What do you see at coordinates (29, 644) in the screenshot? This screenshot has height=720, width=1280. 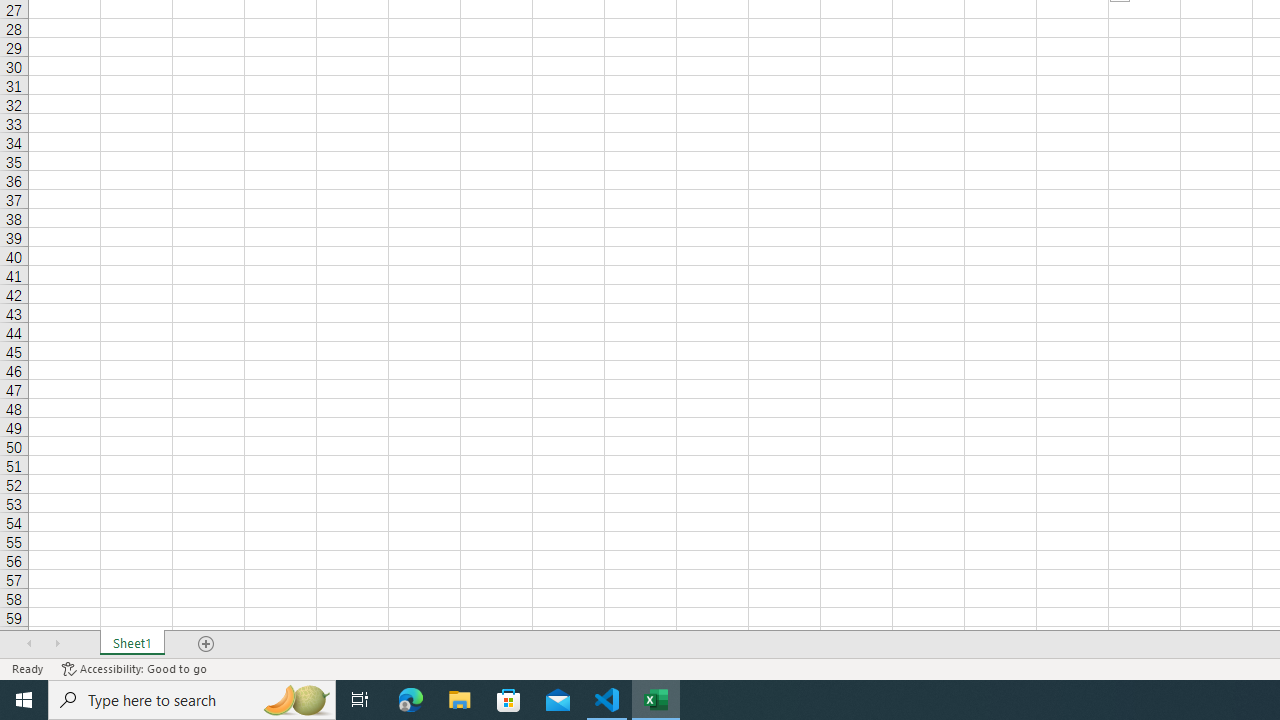 I see `Scroll Left` at bounding box center [29, 644].